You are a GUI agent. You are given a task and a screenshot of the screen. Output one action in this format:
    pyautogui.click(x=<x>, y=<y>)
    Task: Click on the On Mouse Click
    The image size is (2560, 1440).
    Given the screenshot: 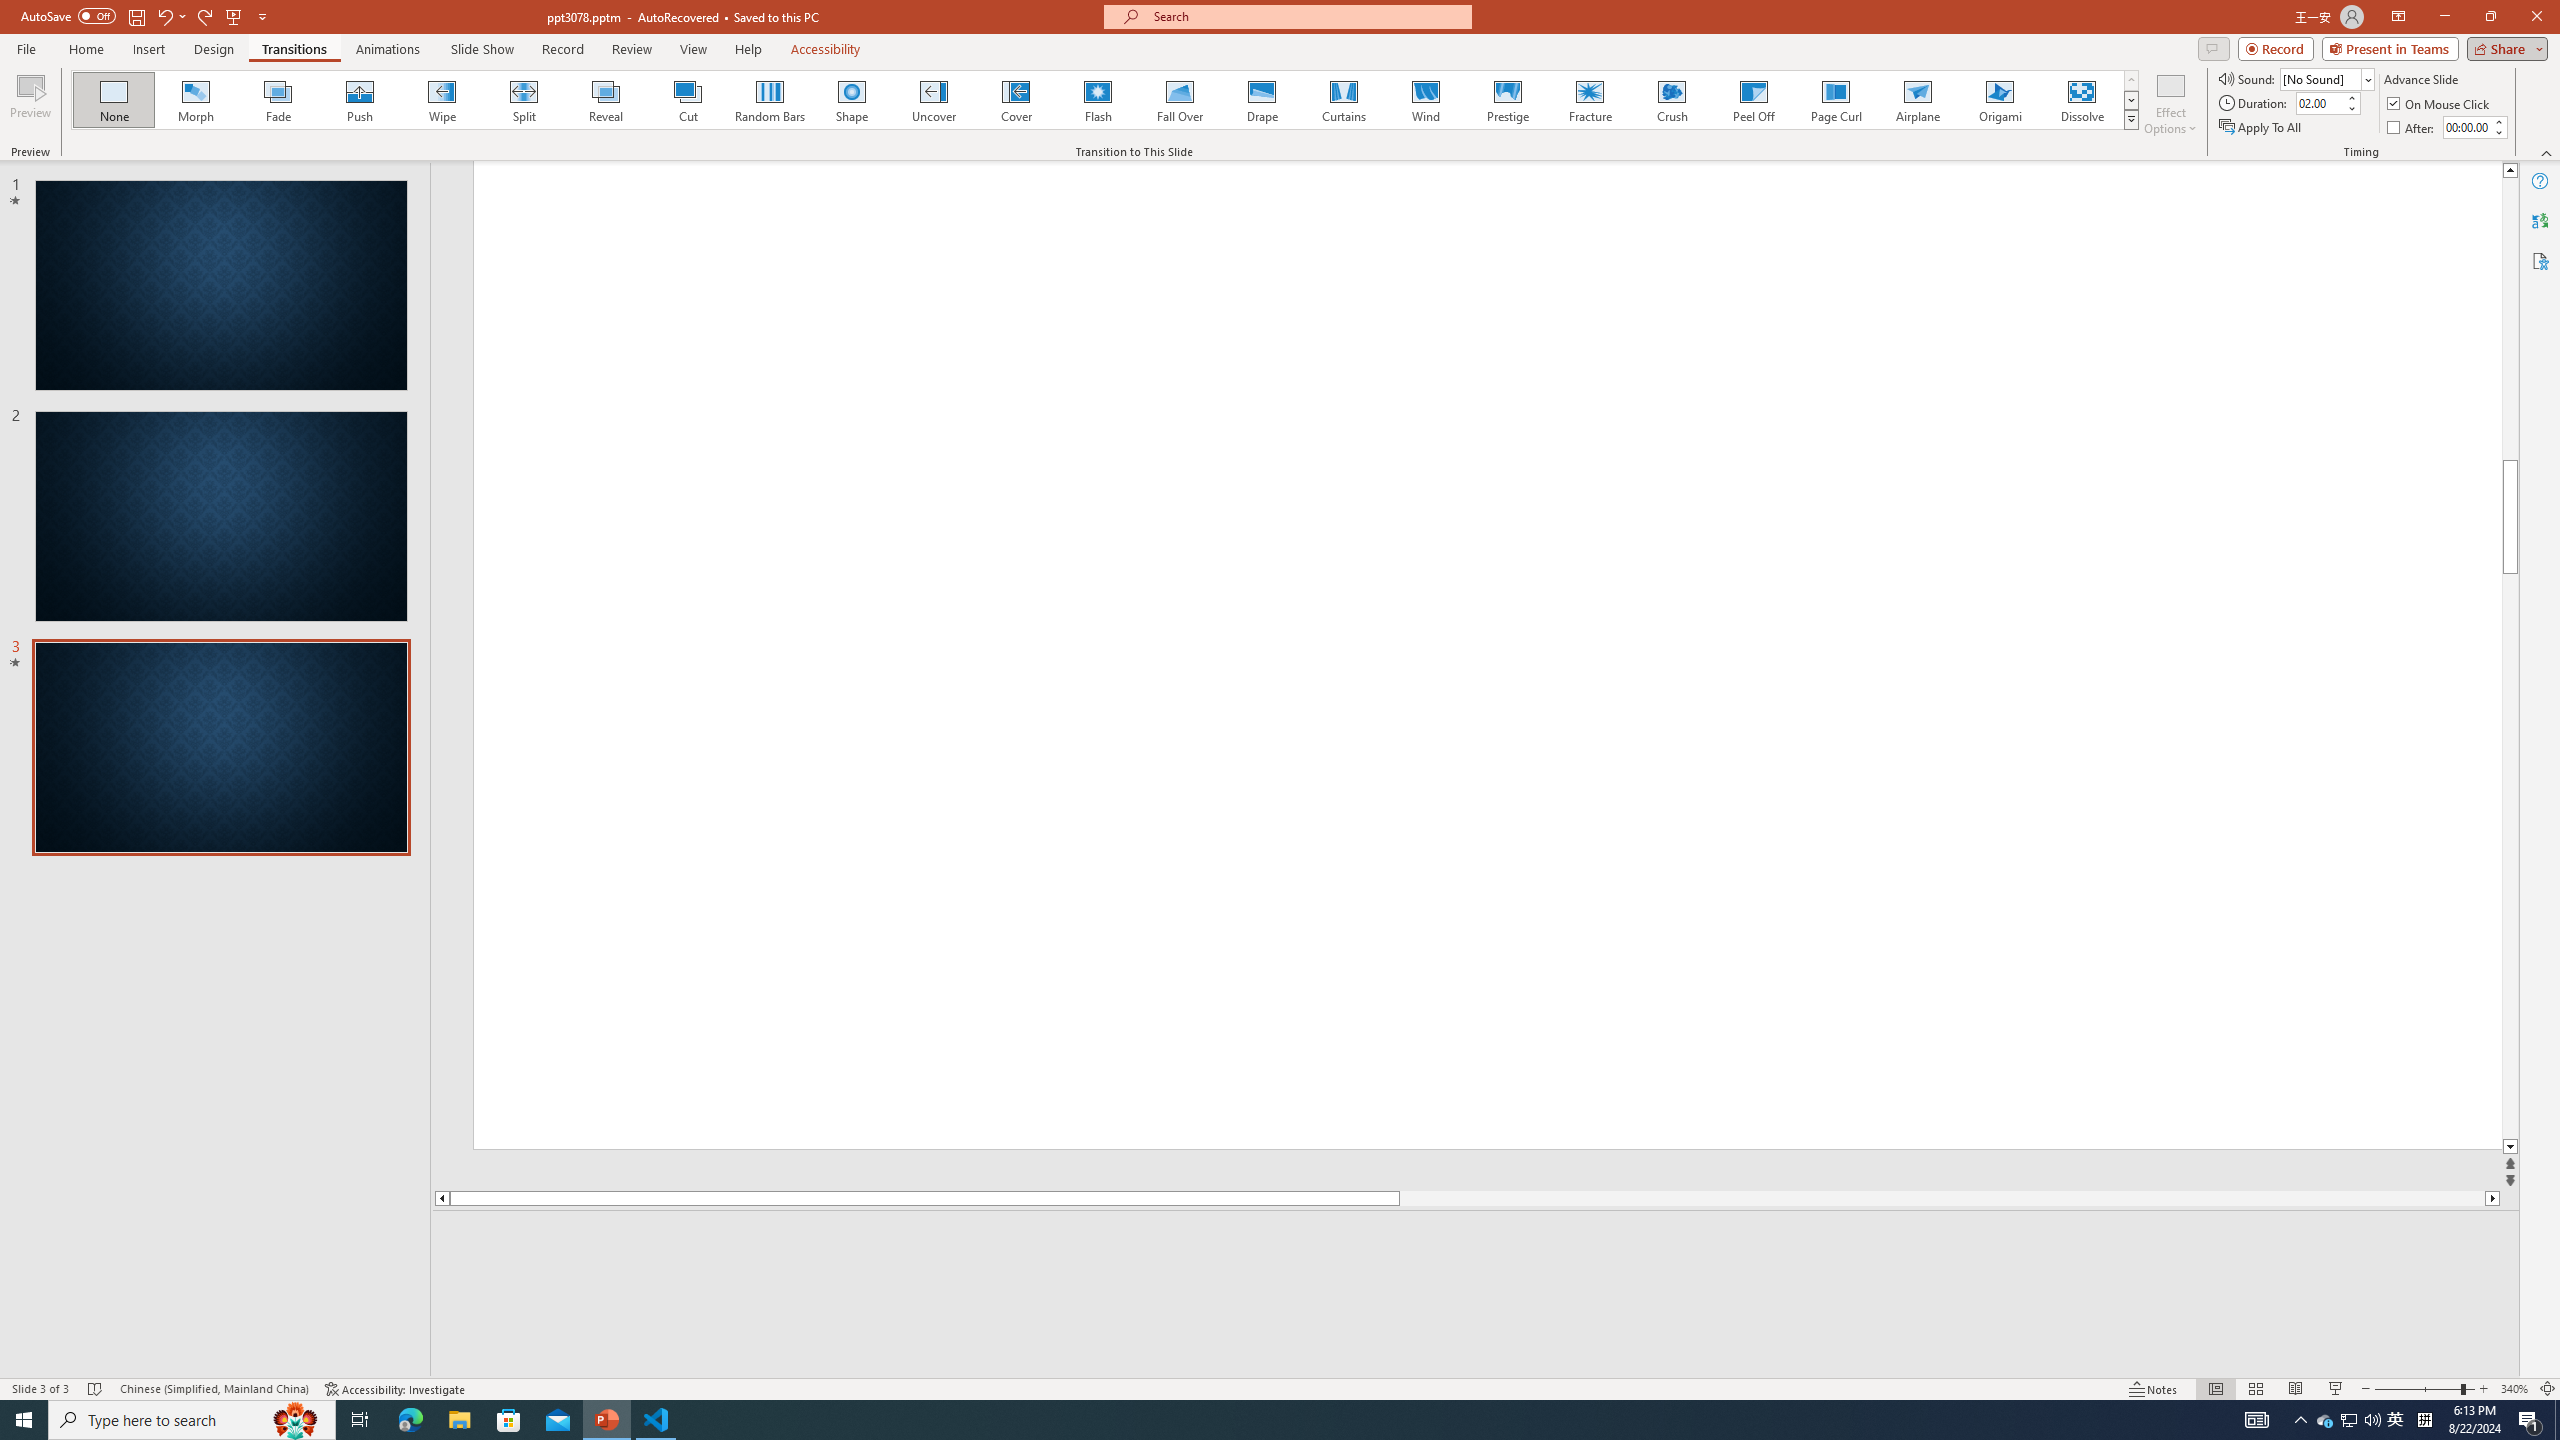 What is the action you would take?
    pyautogui.click(x=2440, y=104)
    